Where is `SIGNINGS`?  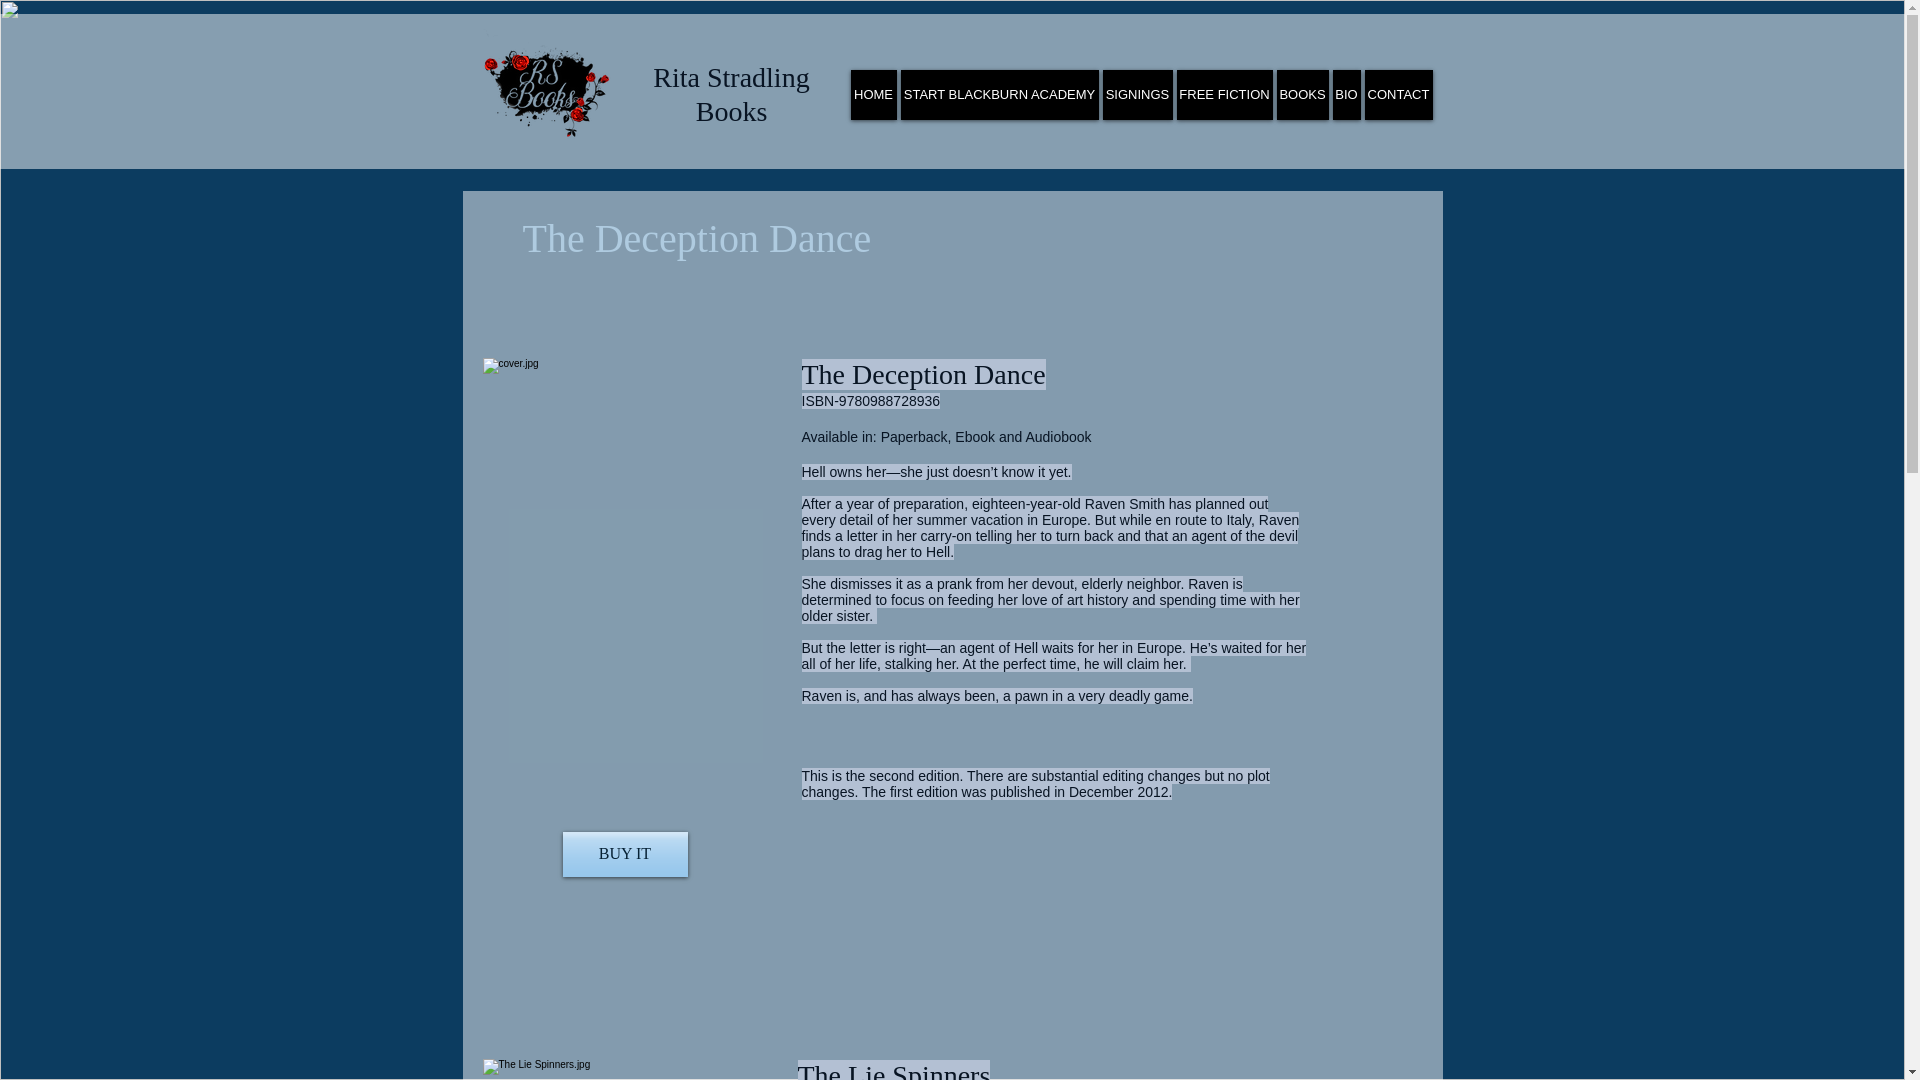 SIGNINGS is located at coordinates (1136, 94).